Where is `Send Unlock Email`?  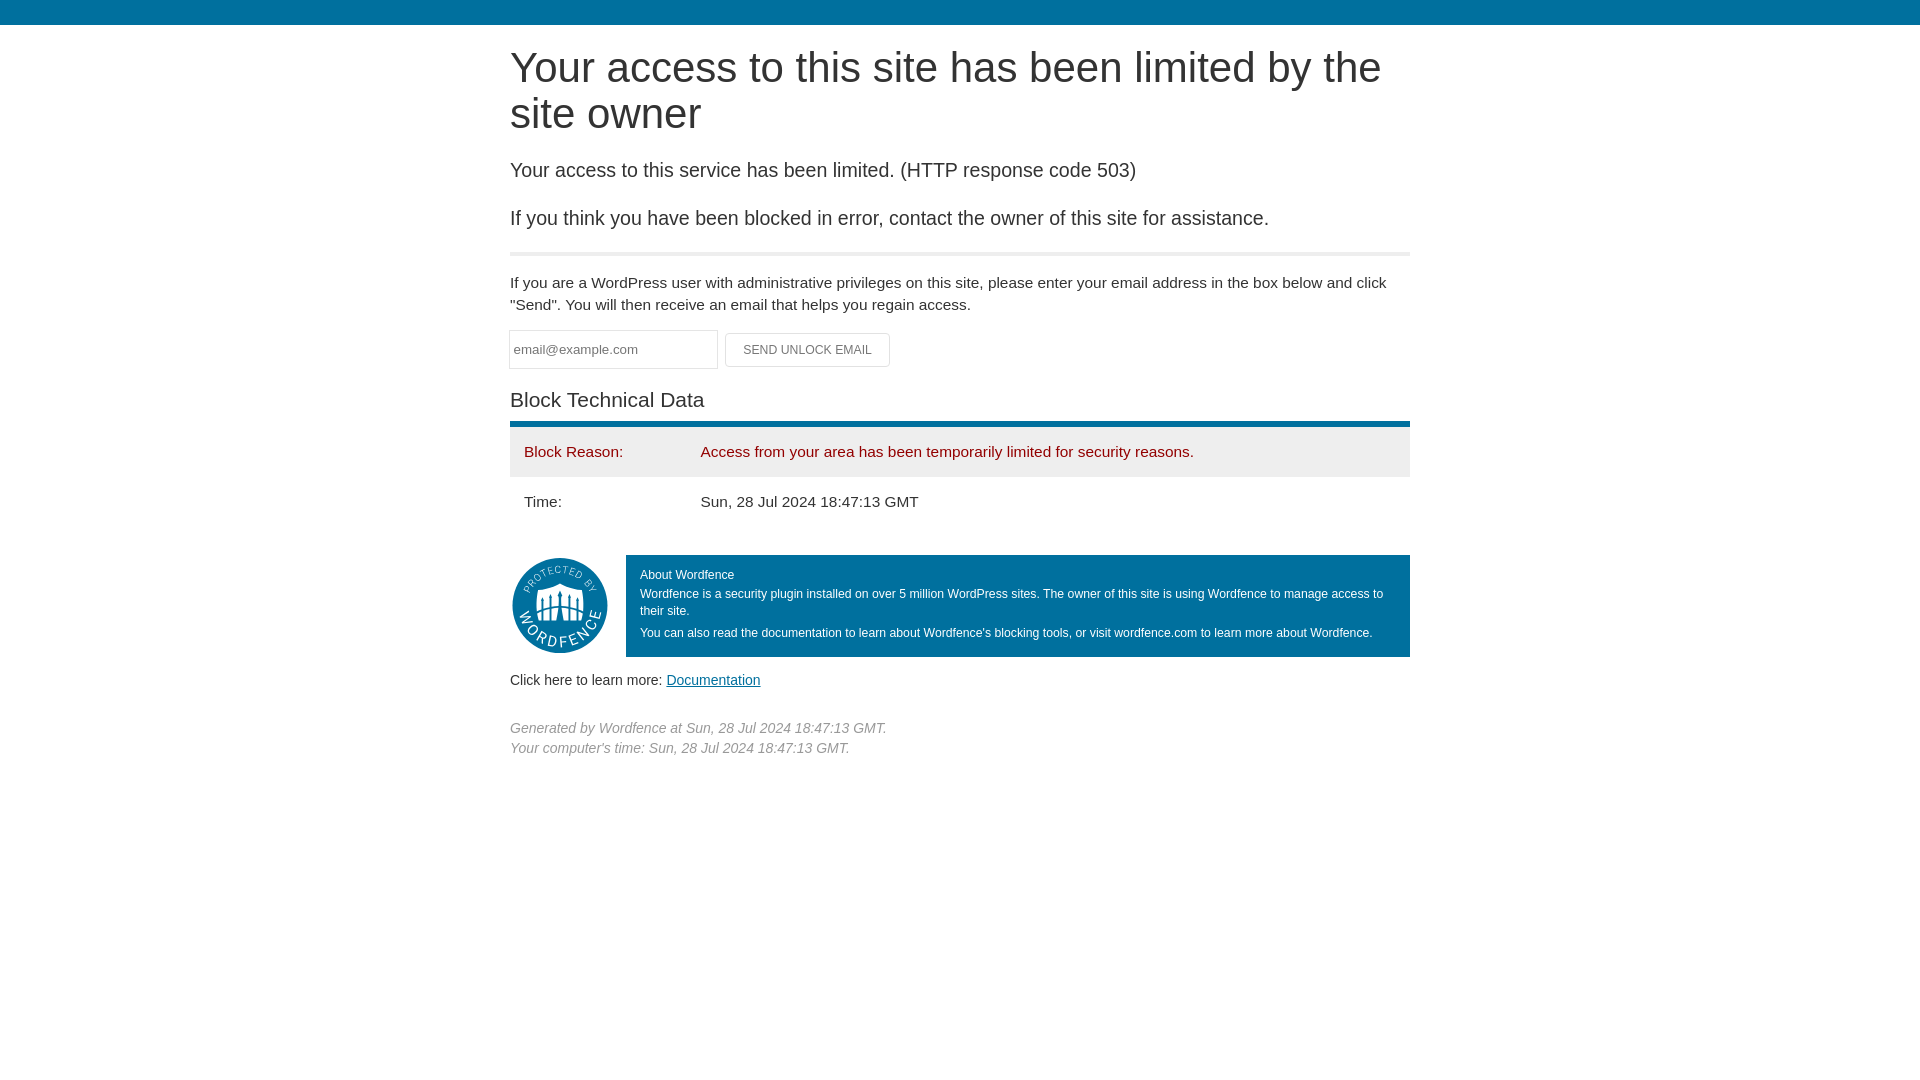
Send Unlock Email is located at coordinates (808, 350).